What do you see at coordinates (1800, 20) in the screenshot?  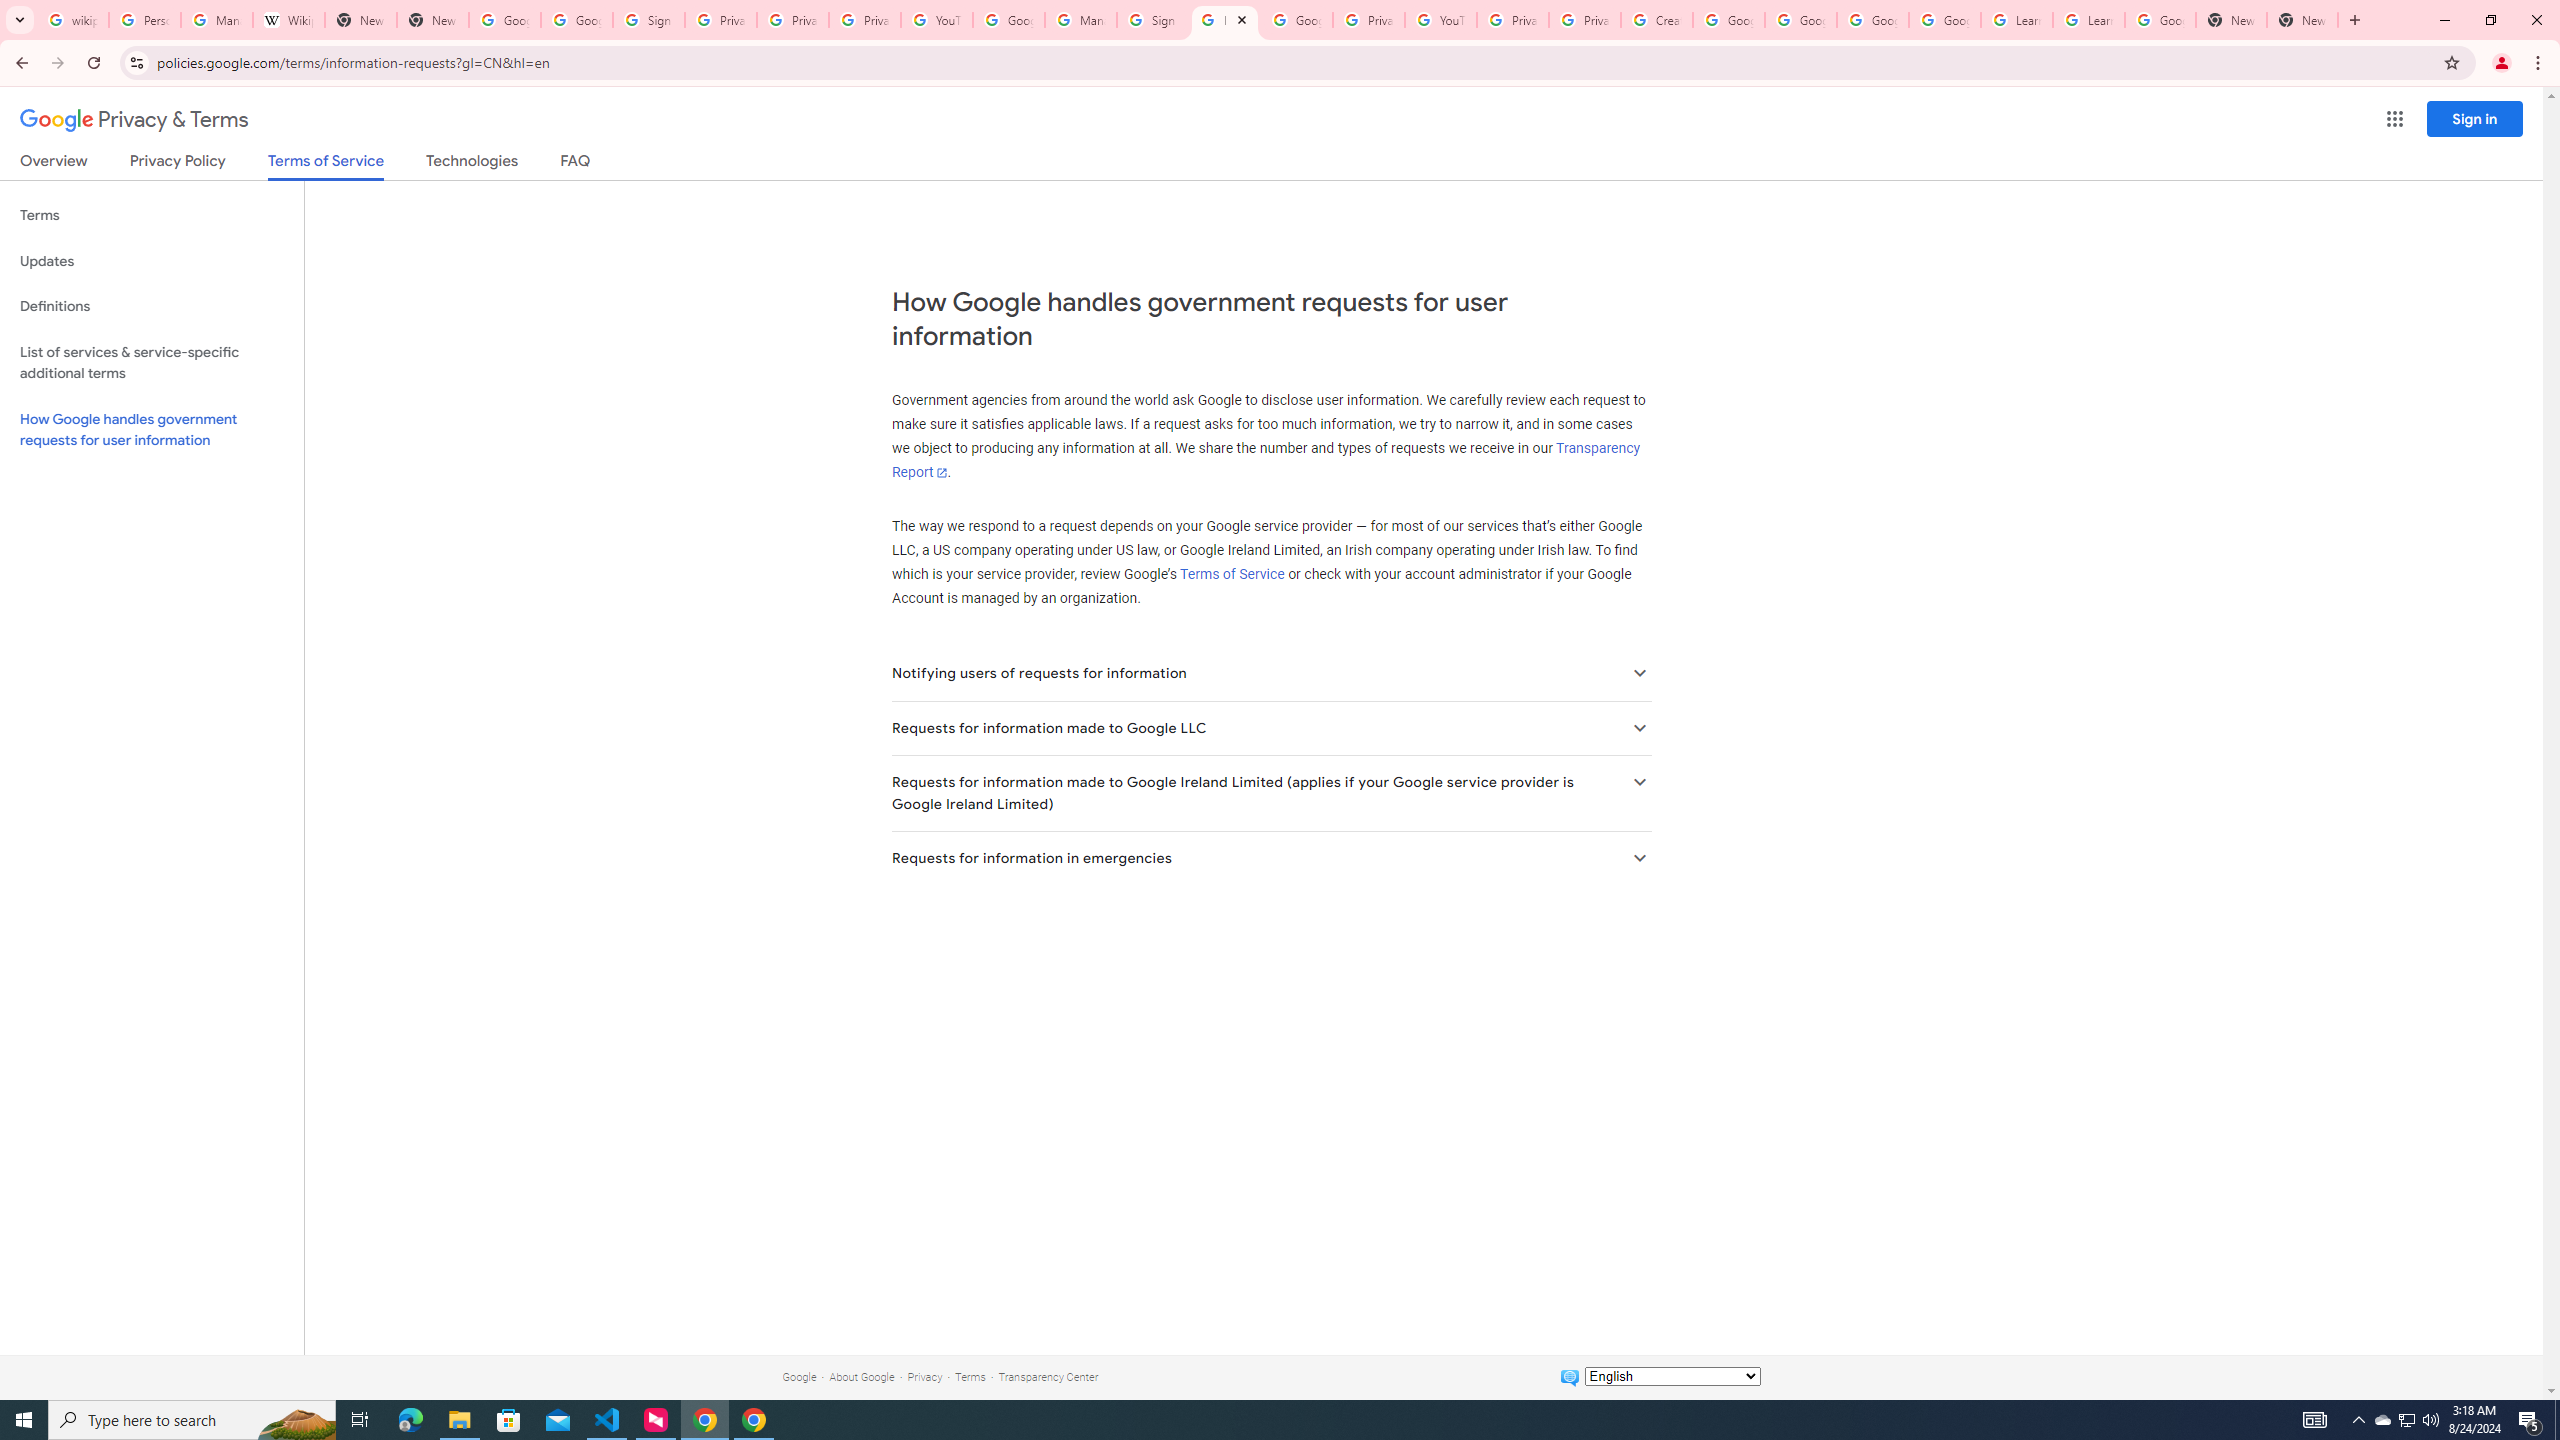 I see `Google Account Help` at bounding box center [1800, 20].